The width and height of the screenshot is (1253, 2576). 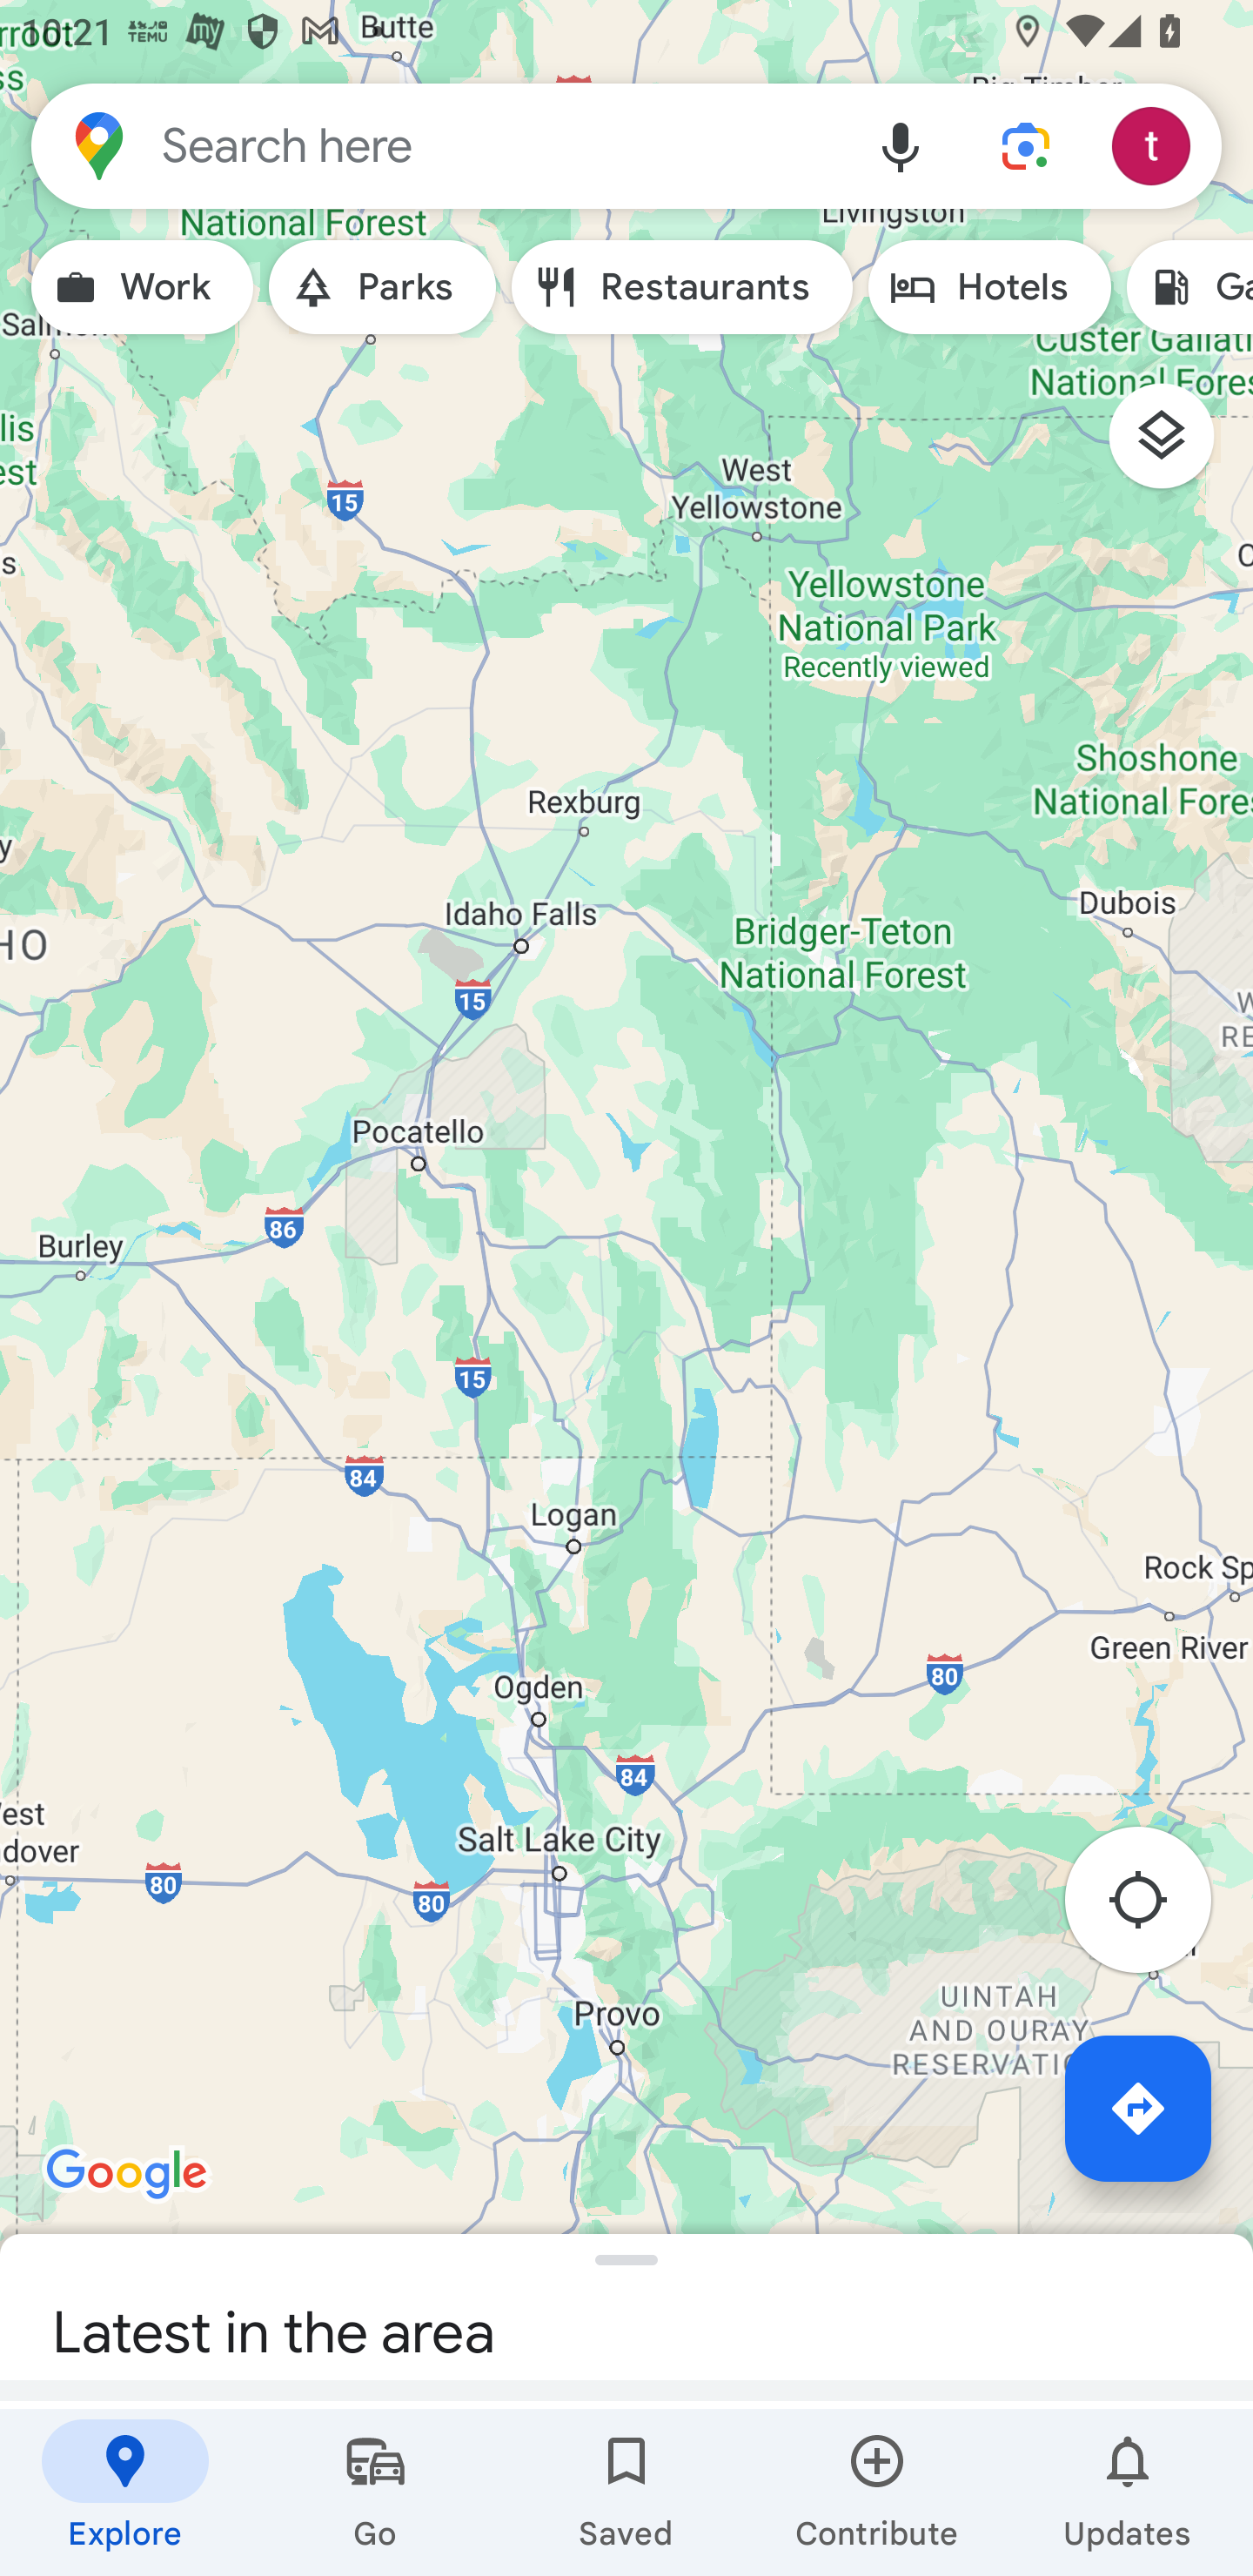 I want to click on Re-center map to your location, so click(x=1154, y=1908).